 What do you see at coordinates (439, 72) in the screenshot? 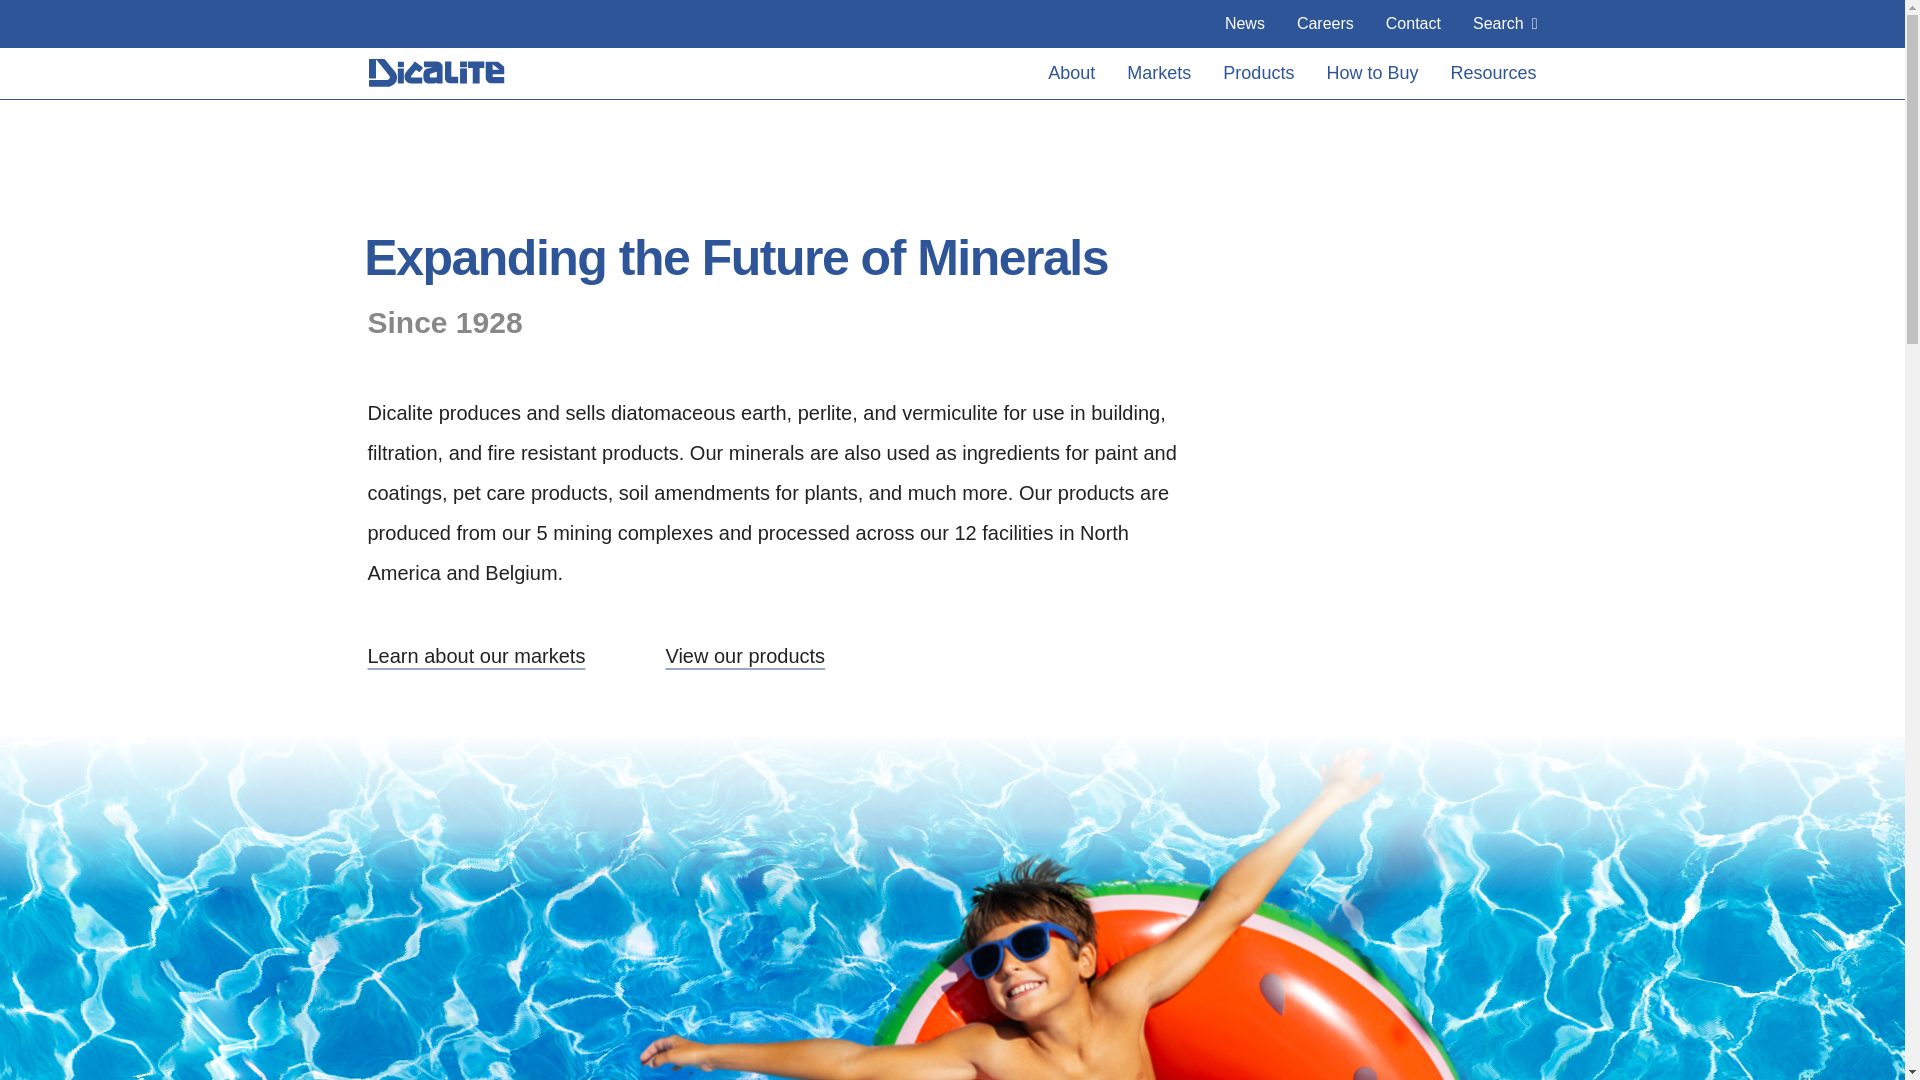
I see `Dicalite Management Group` at bounding box center [439, 72].